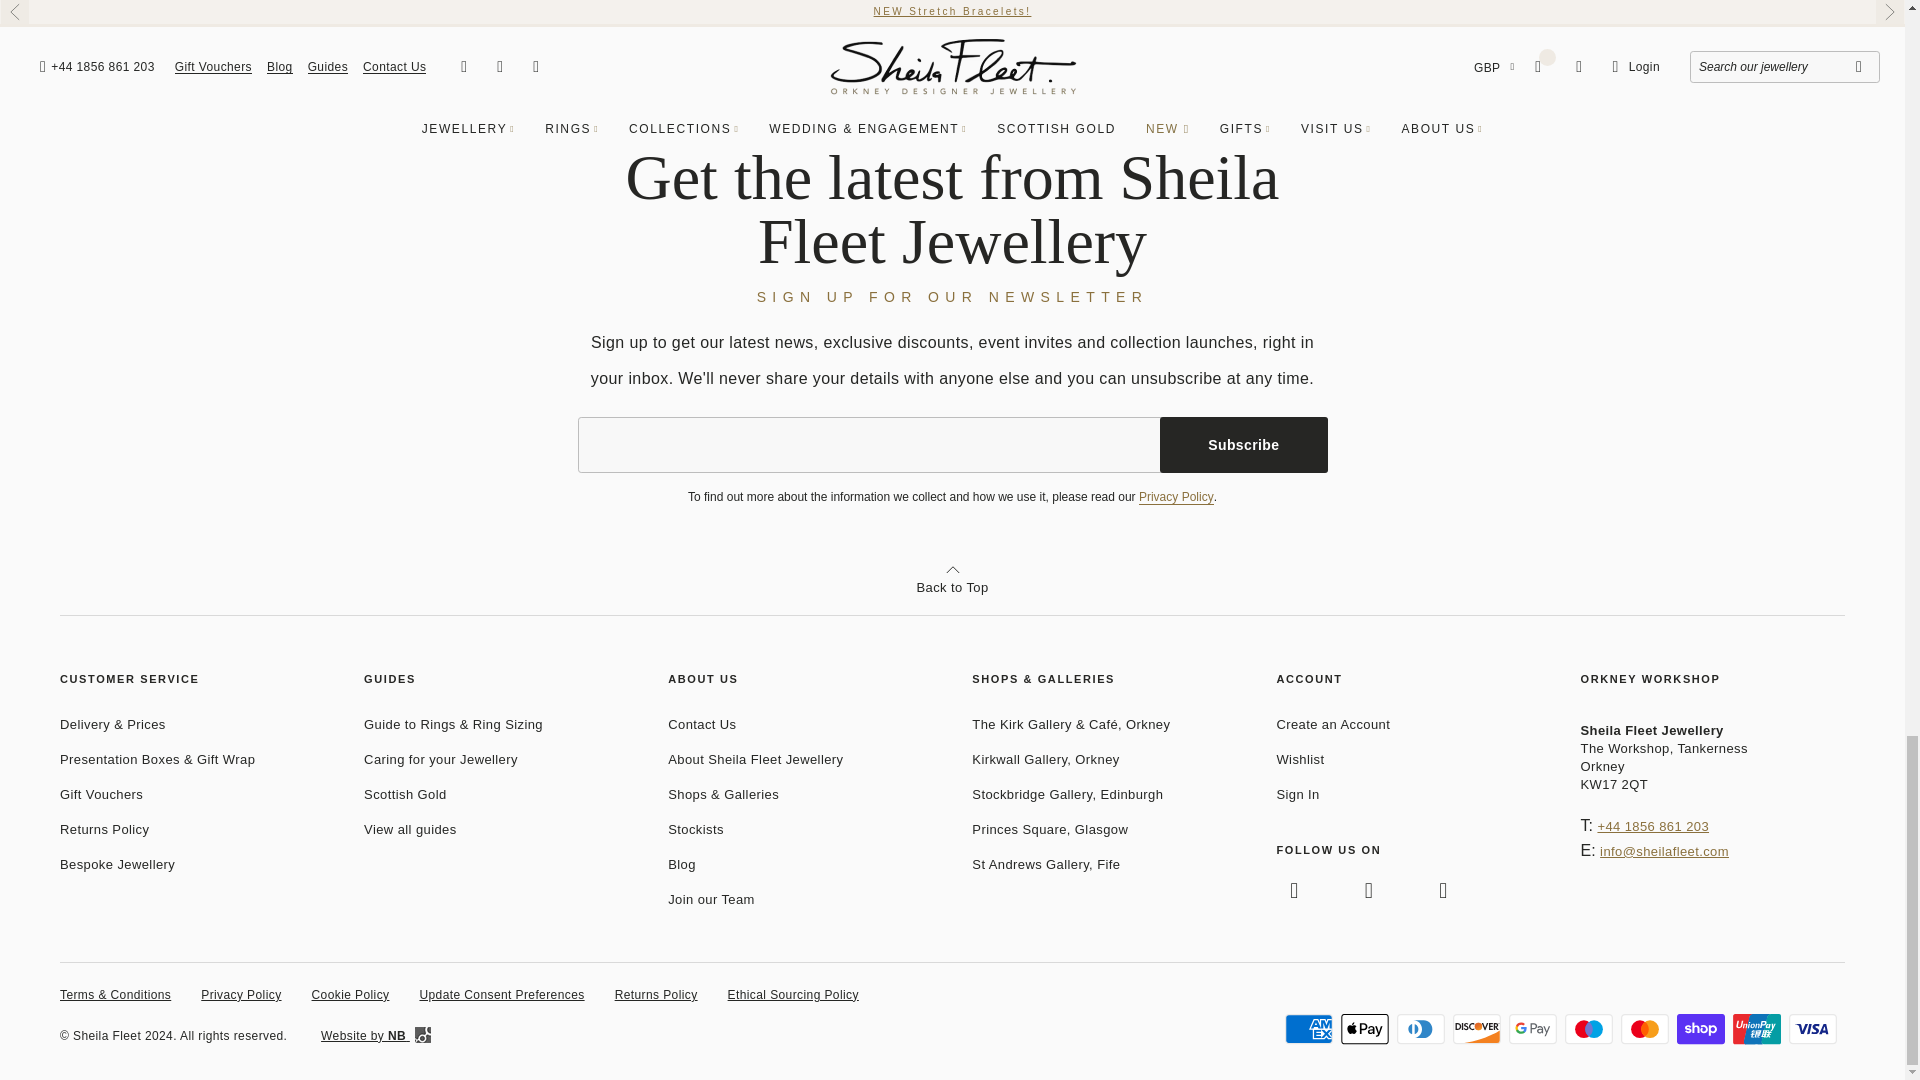  Describe the element at coordinates (1757, 1029) in the screenshot. I see `Union Pay` at that location.